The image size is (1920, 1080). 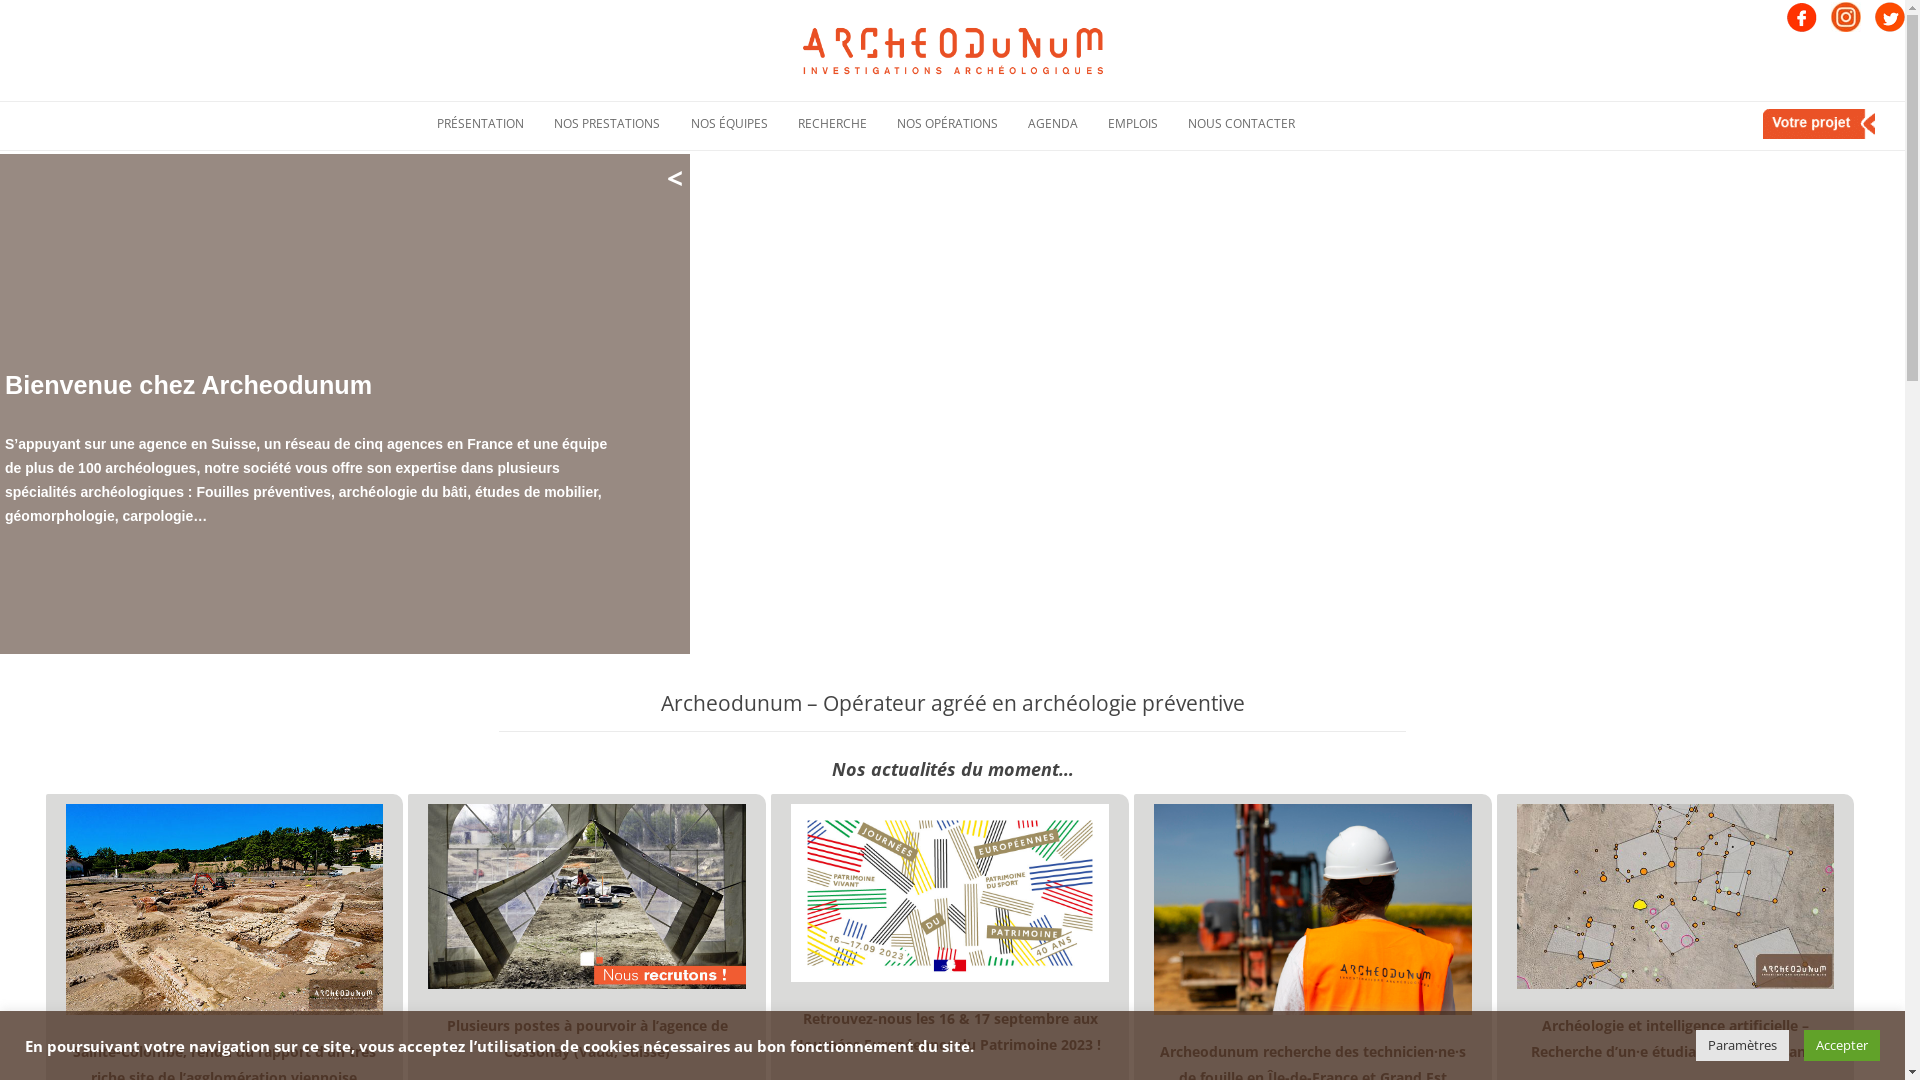 I want to click on RECHERCHE, so click(x=832, y=124).